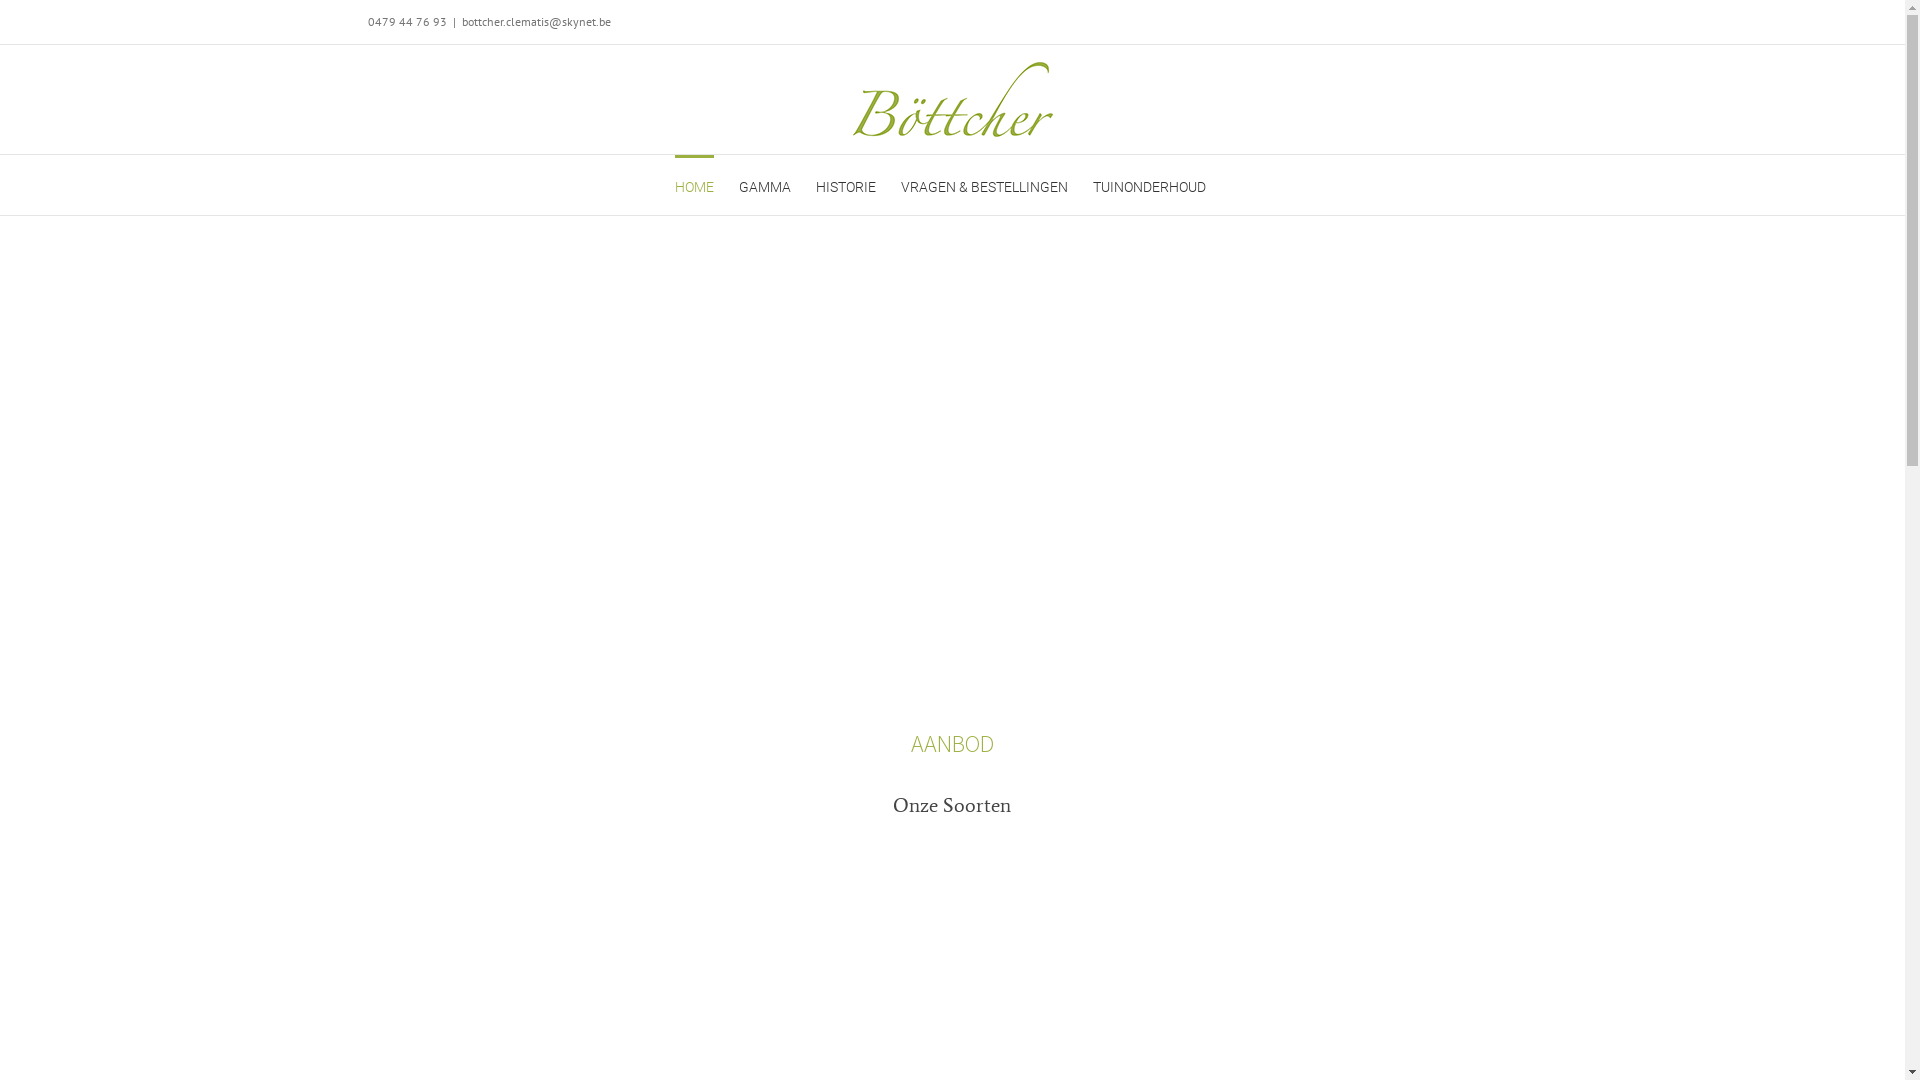  I want to click on GAMMA, so click(764, 185).